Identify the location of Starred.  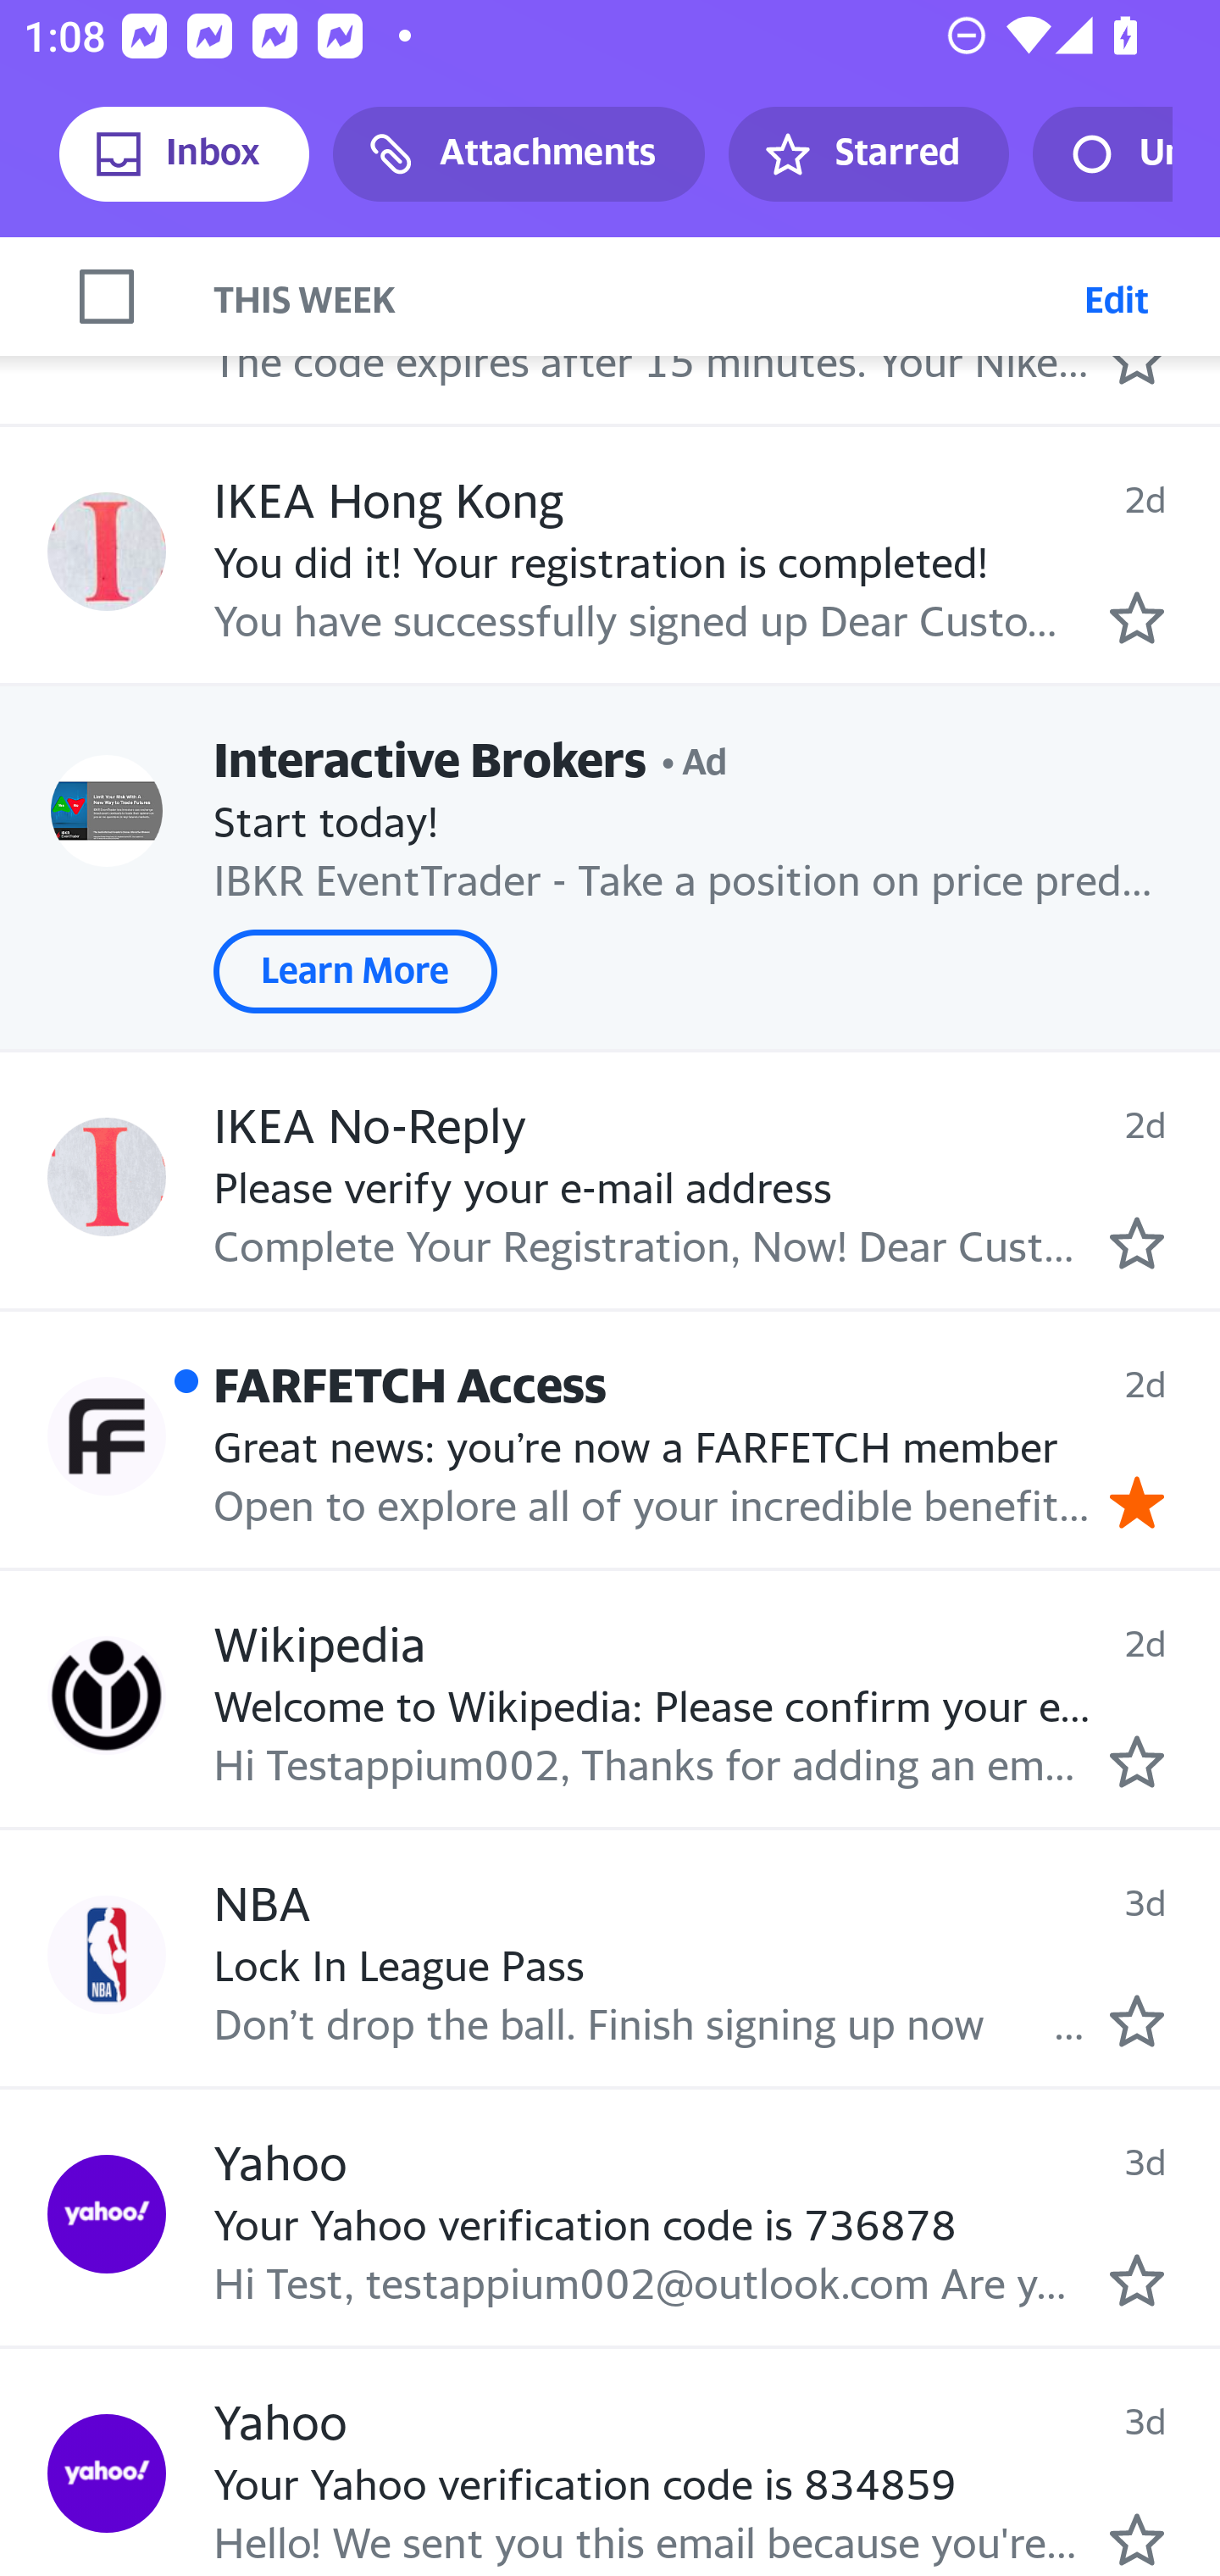
(868, 154).